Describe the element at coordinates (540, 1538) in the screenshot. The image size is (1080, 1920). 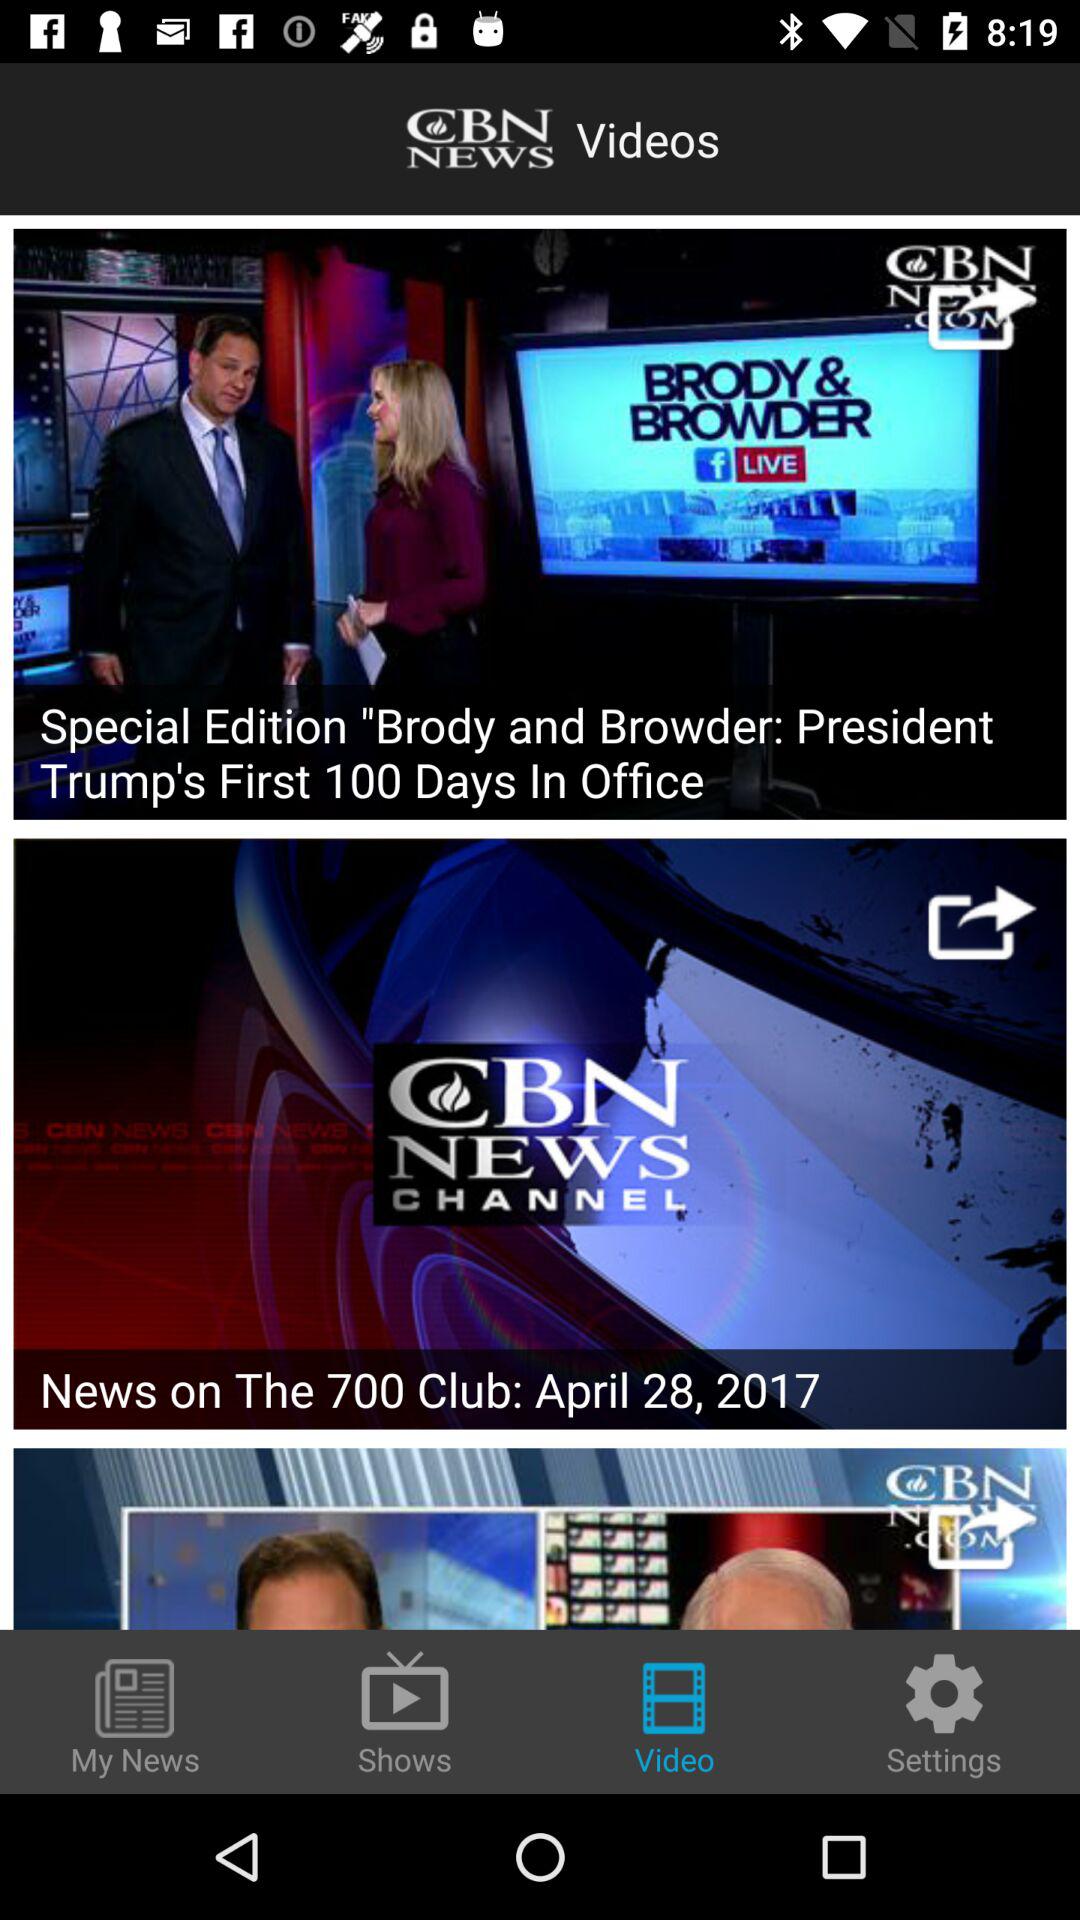
I see `select channel` at that location.